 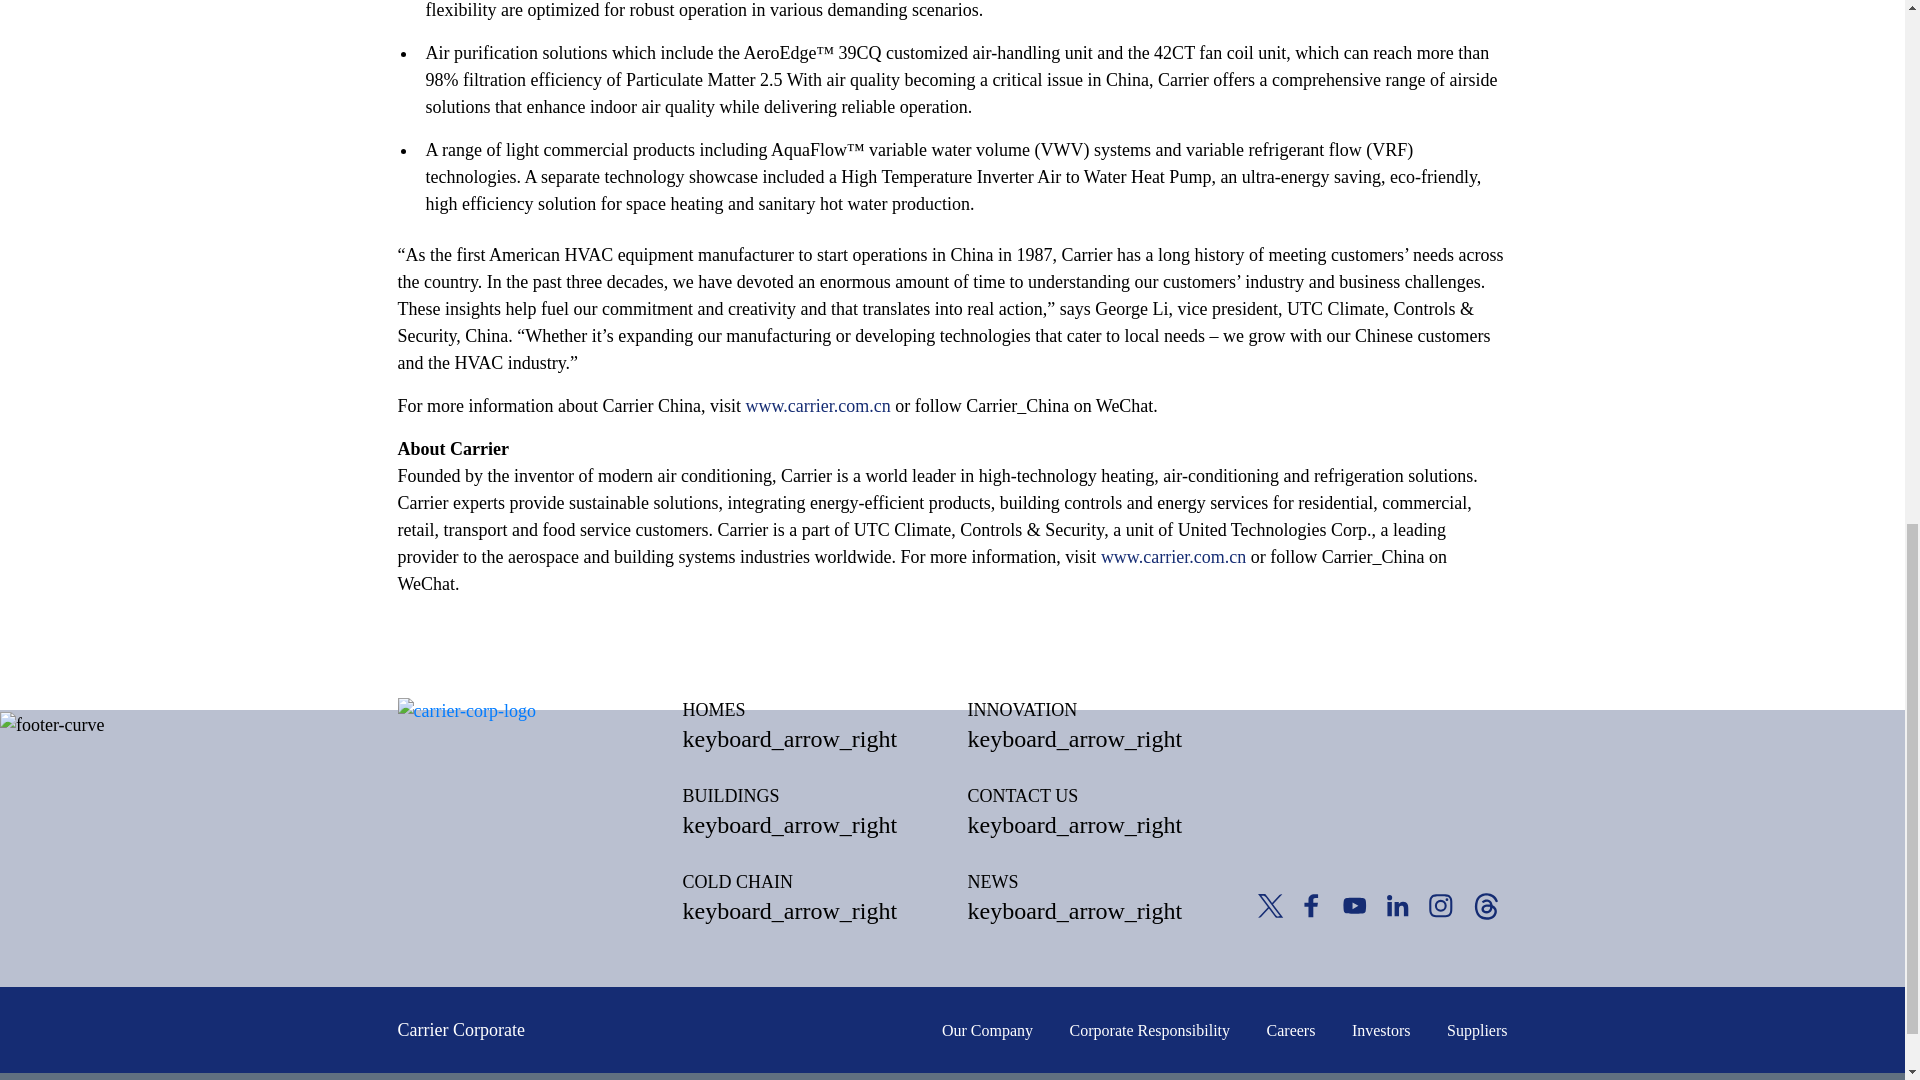 I want to click on www.carrier.com.cn, so click(x=1173, y=556).